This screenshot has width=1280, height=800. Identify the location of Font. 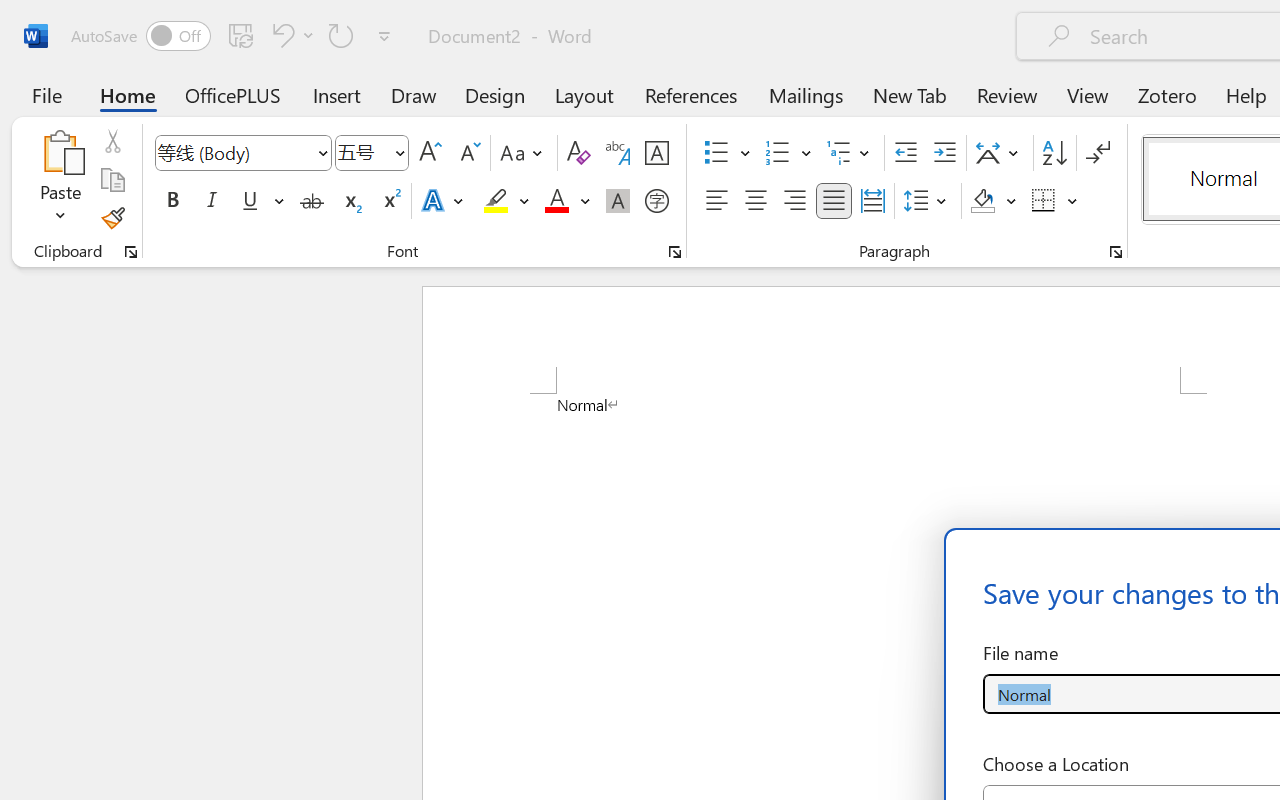
(242, 153).